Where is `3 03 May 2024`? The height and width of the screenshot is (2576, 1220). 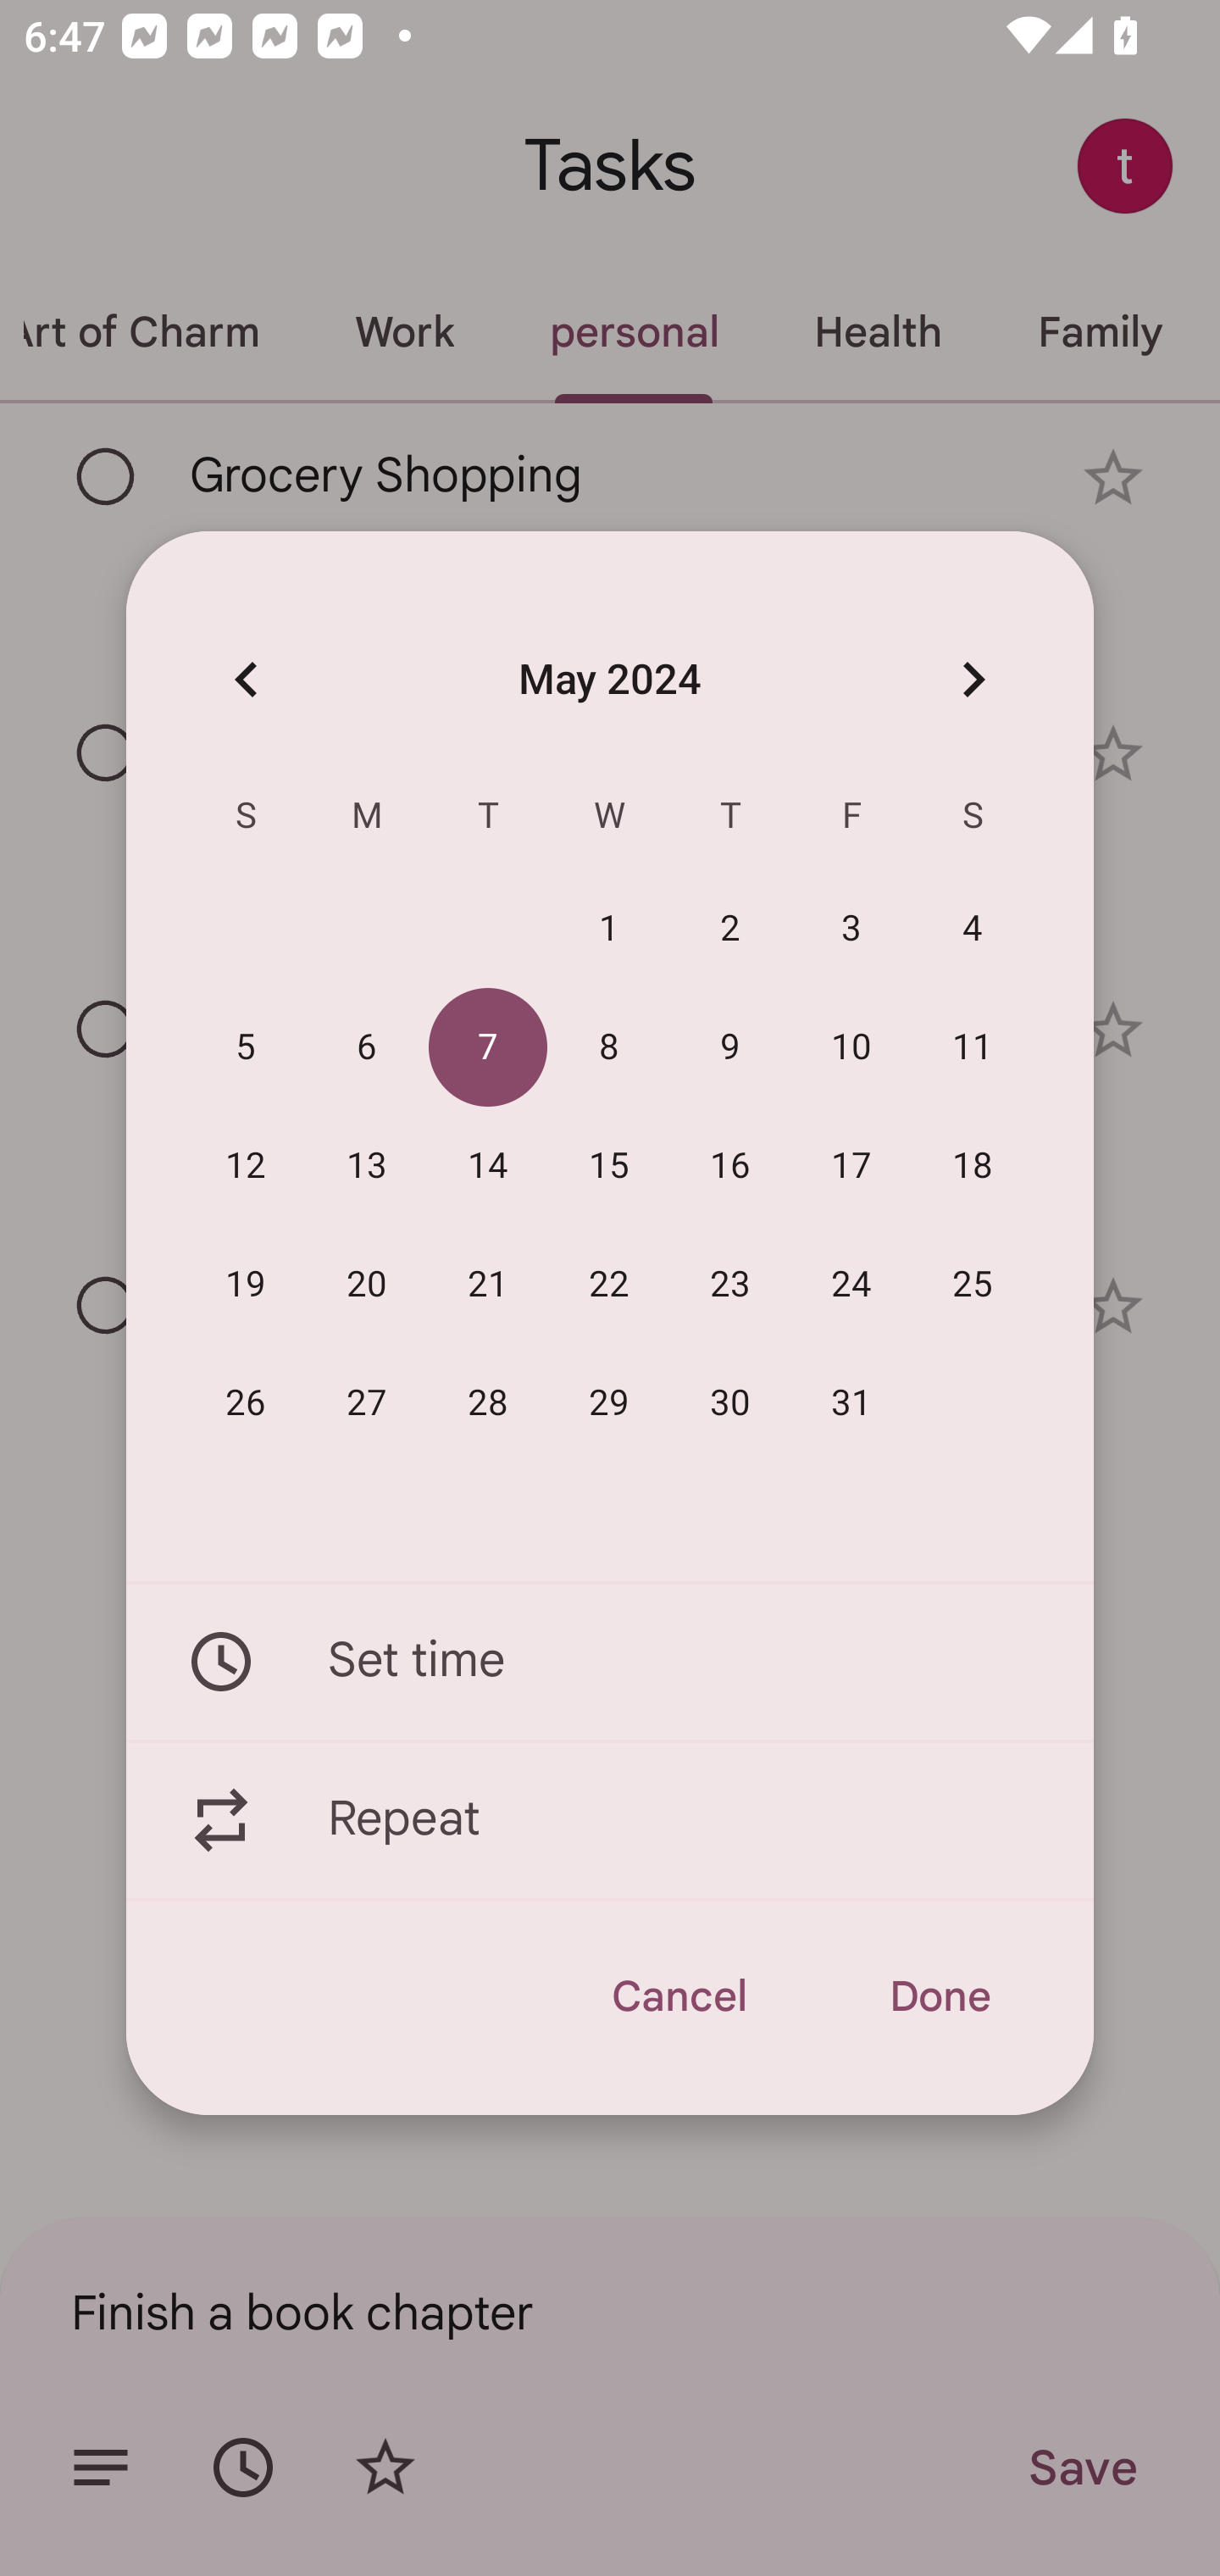 3 03 May 2024 is located at coordinates (852, 930).